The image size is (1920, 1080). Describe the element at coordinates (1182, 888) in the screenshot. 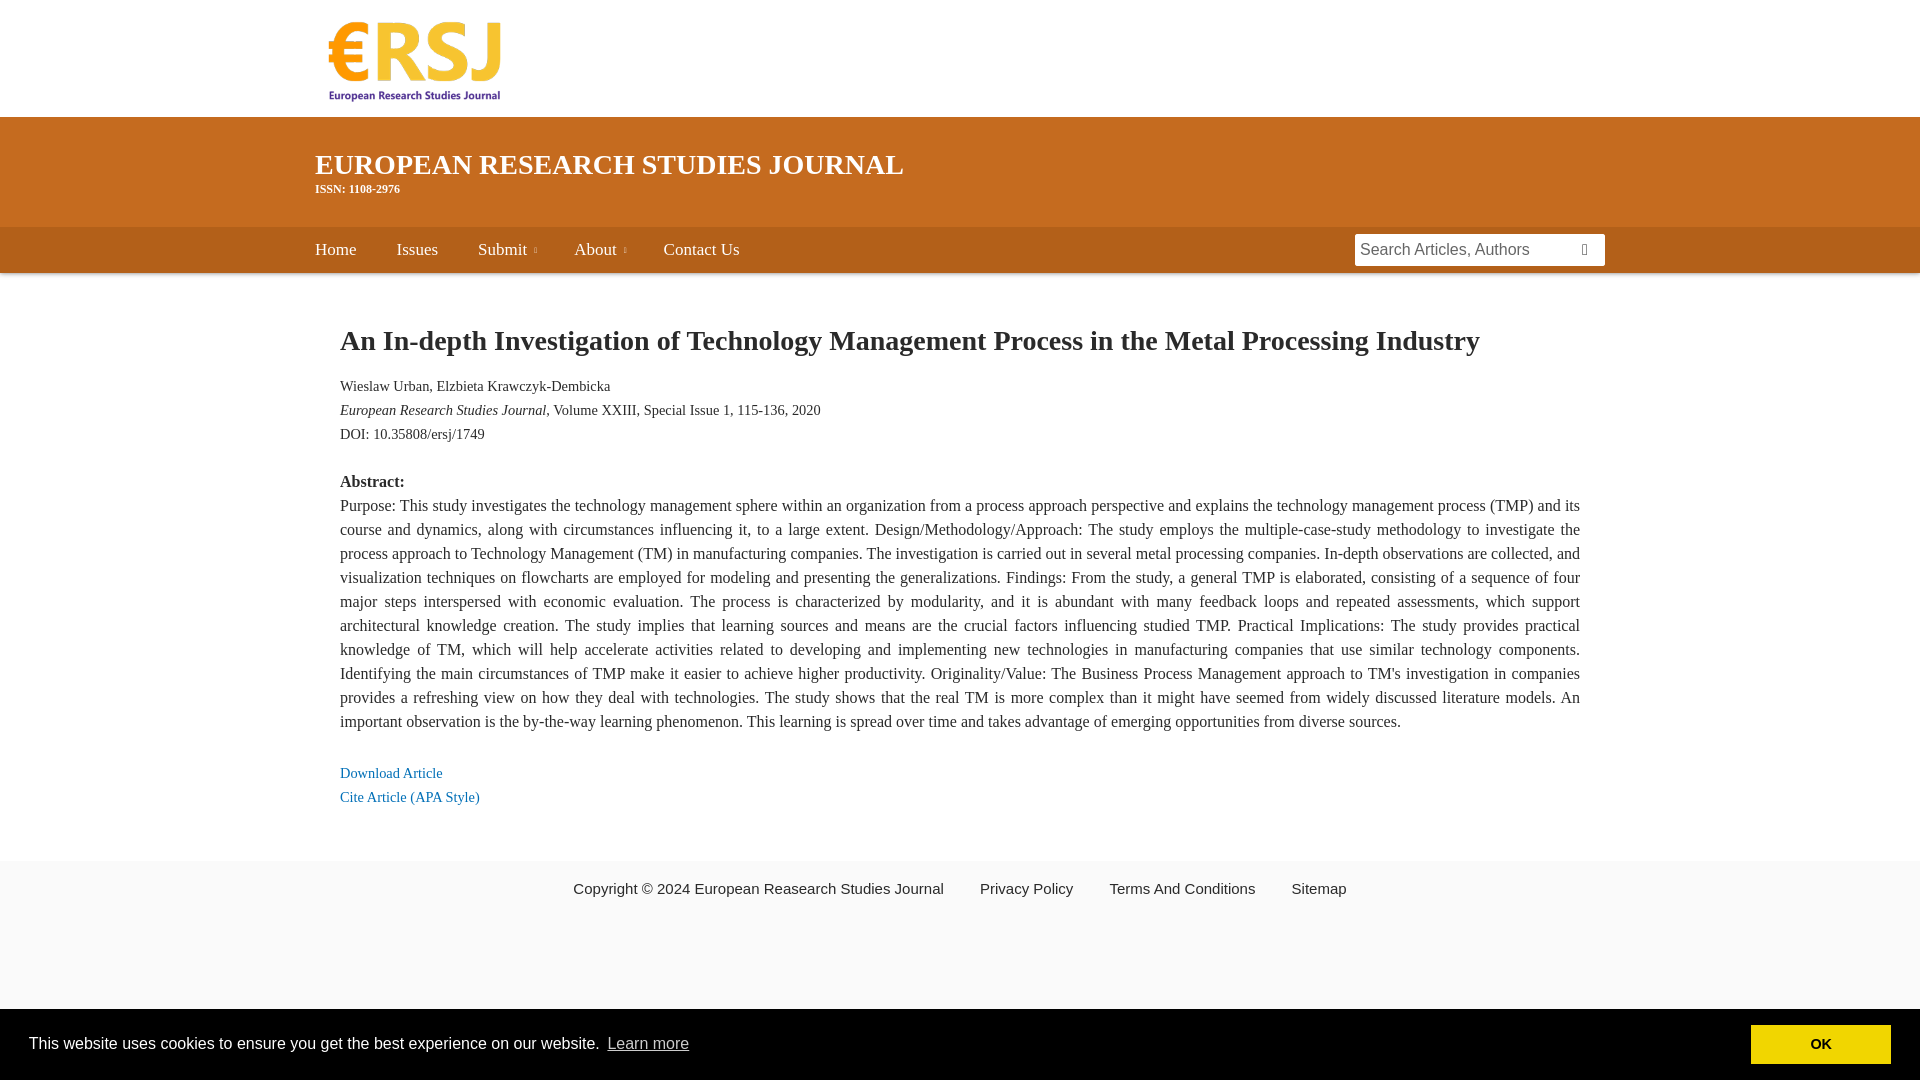

I see `Terms And Conditions` at that location.